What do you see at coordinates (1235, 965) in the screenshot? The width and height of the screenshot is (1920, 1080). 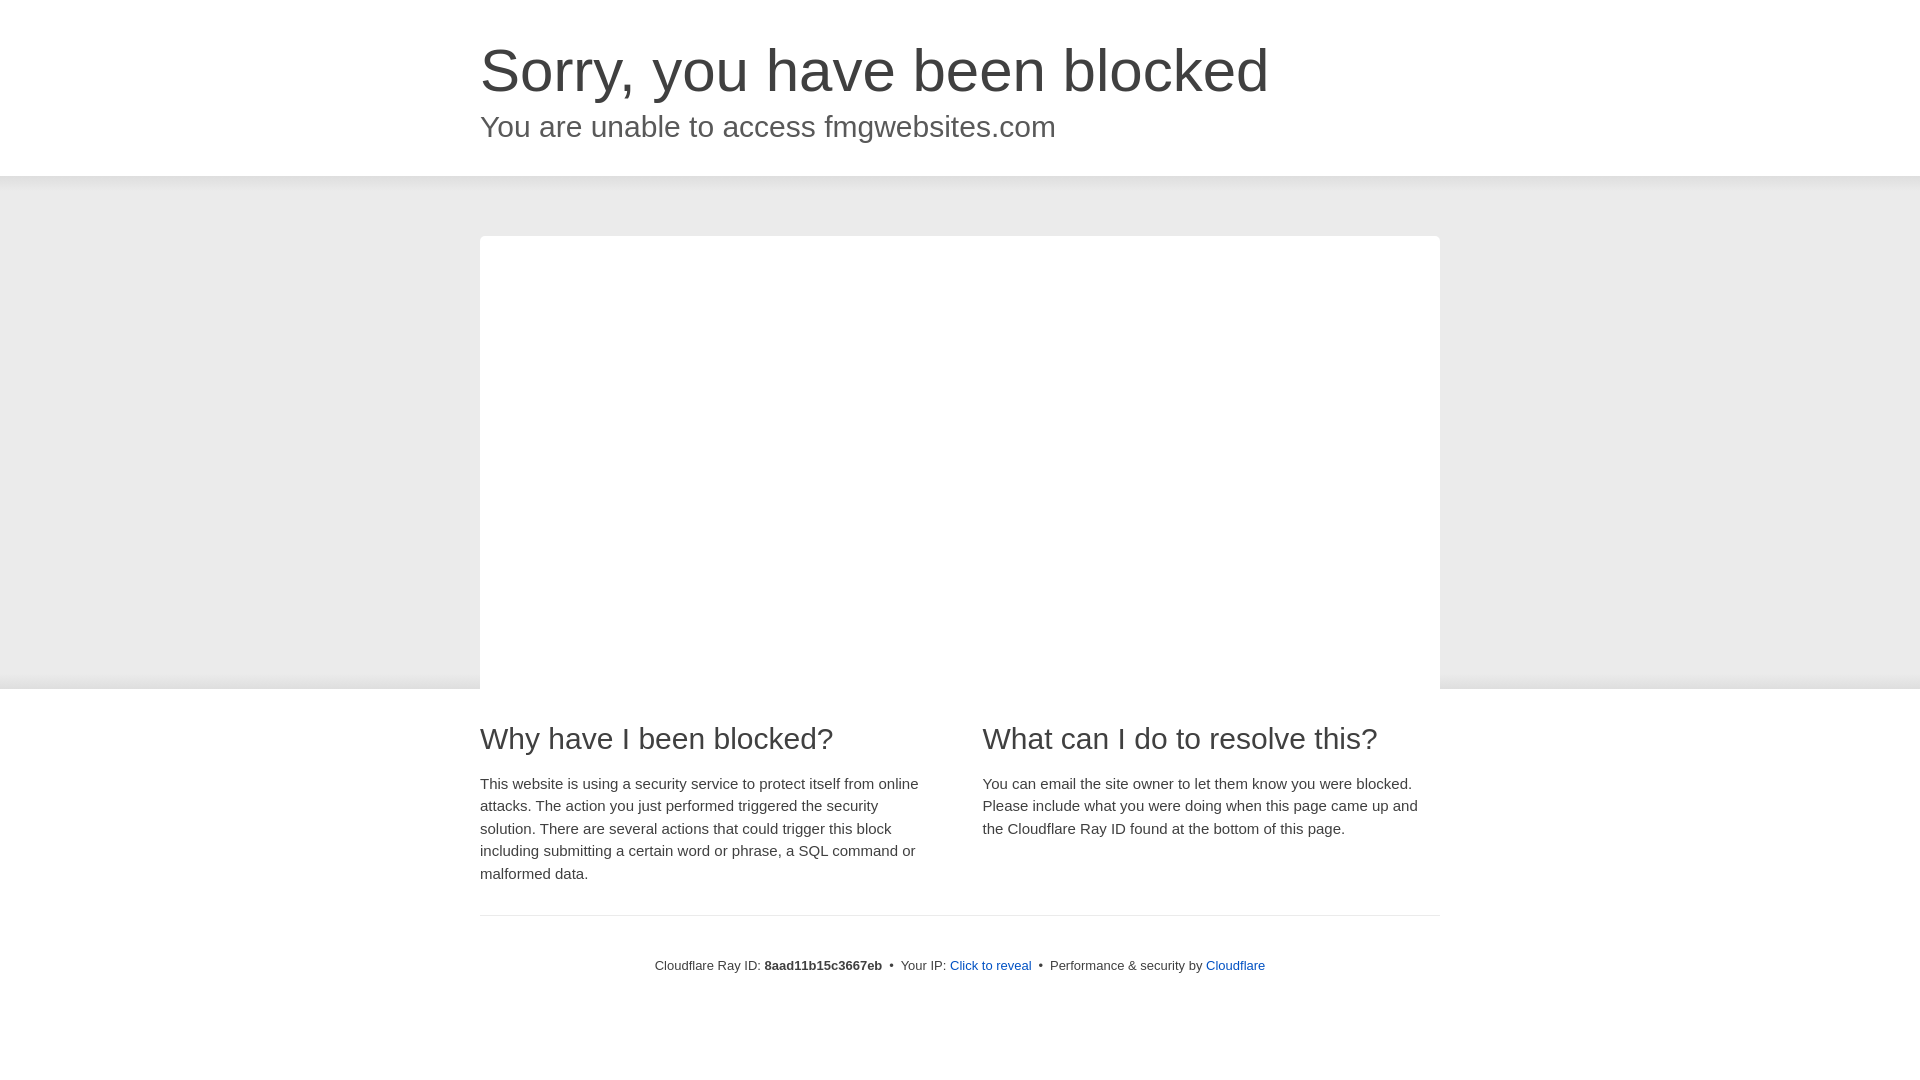 I see `Cloudflare` at bounding box center [1235, 965].